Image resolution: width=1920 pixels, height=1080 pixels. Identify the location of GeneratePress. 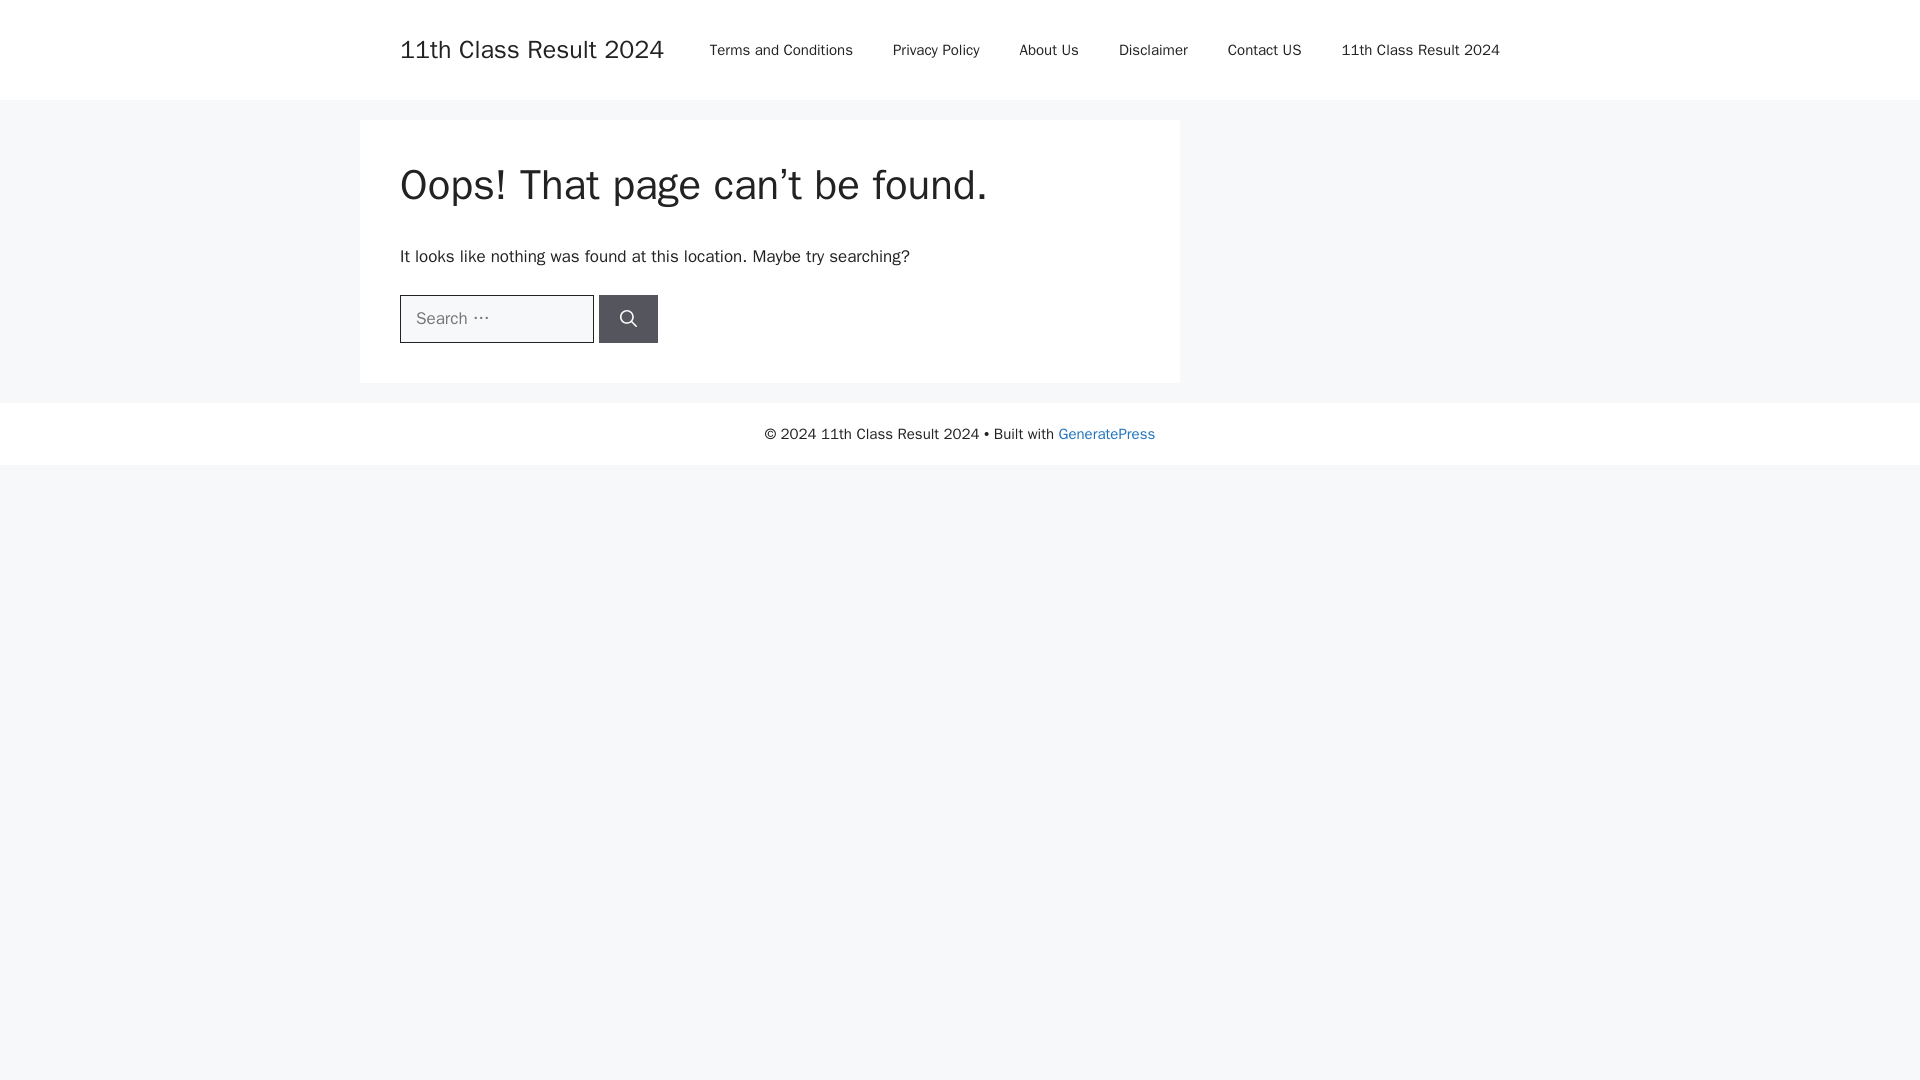
(1107, 434).